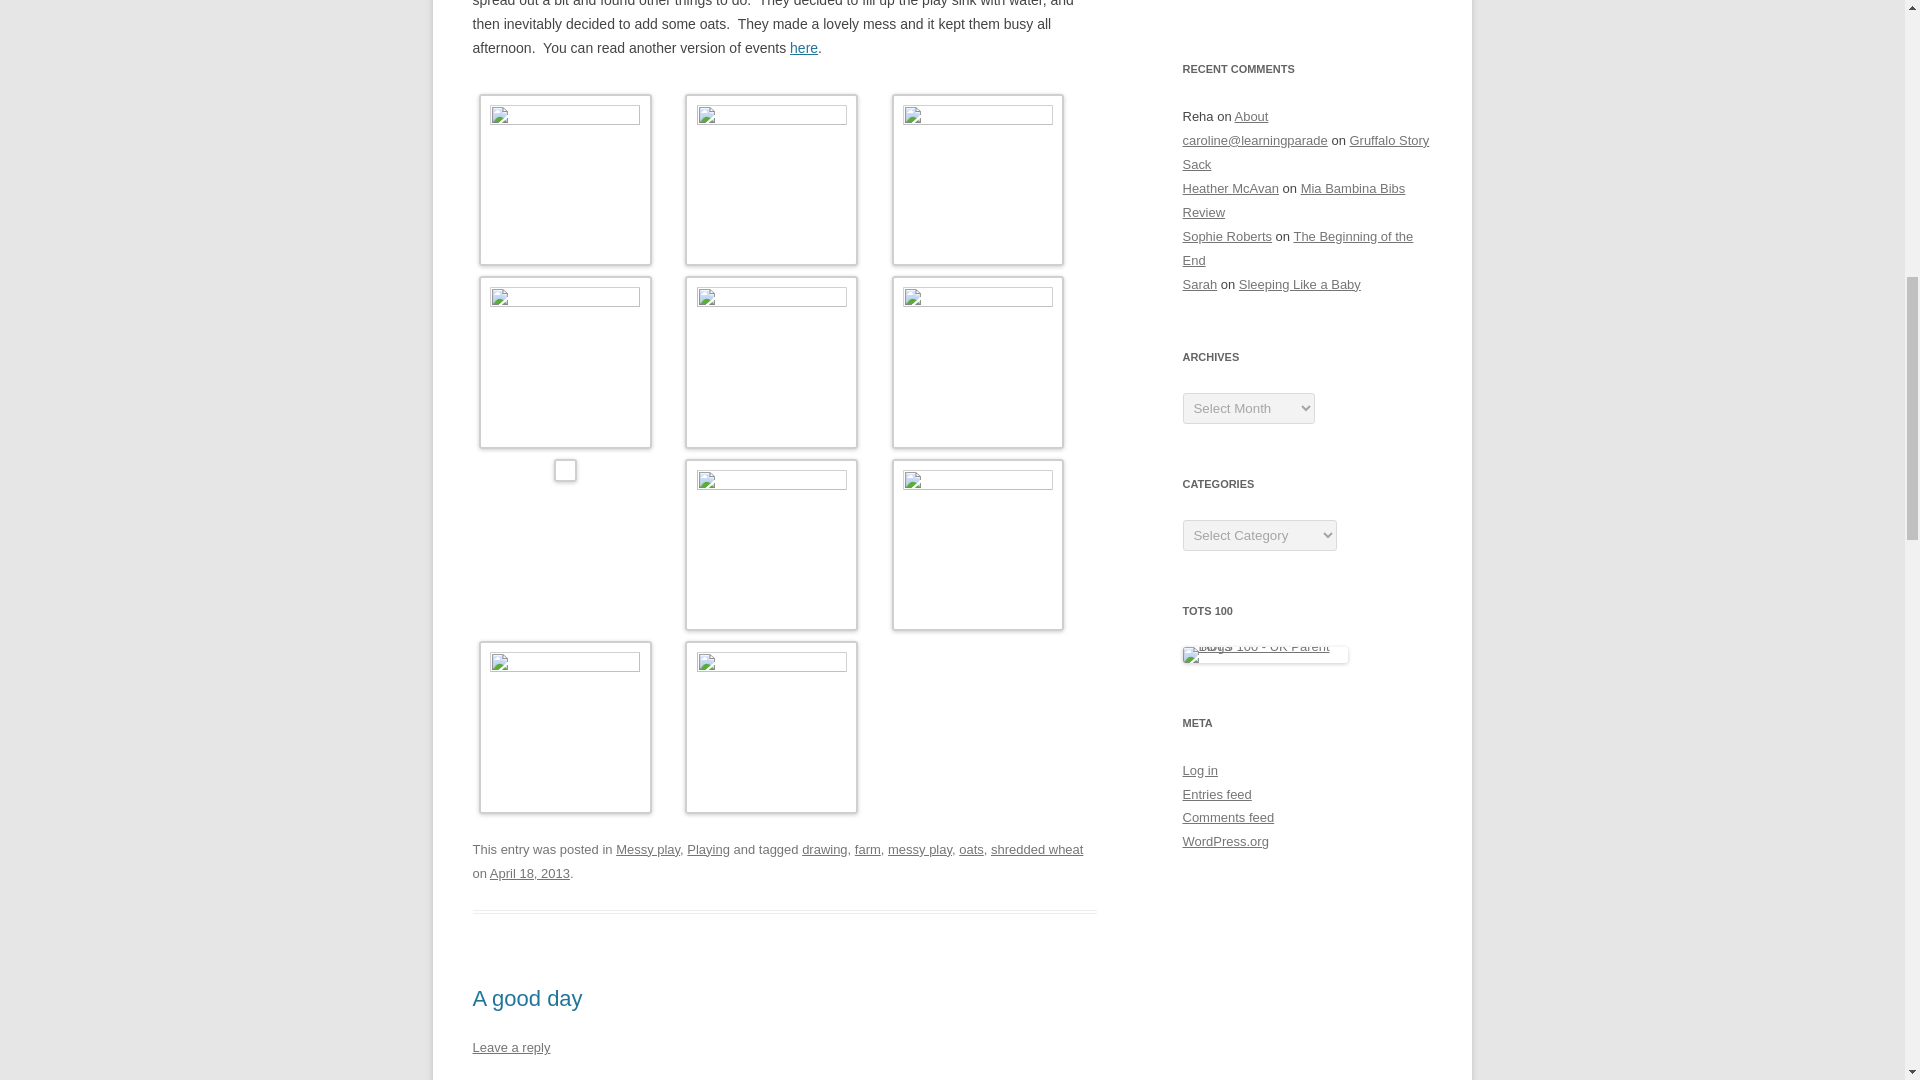 Image resolution: width=1920 pixels, height=1080 pixels. I want to click on shredded wheat, so click(1036, 850).